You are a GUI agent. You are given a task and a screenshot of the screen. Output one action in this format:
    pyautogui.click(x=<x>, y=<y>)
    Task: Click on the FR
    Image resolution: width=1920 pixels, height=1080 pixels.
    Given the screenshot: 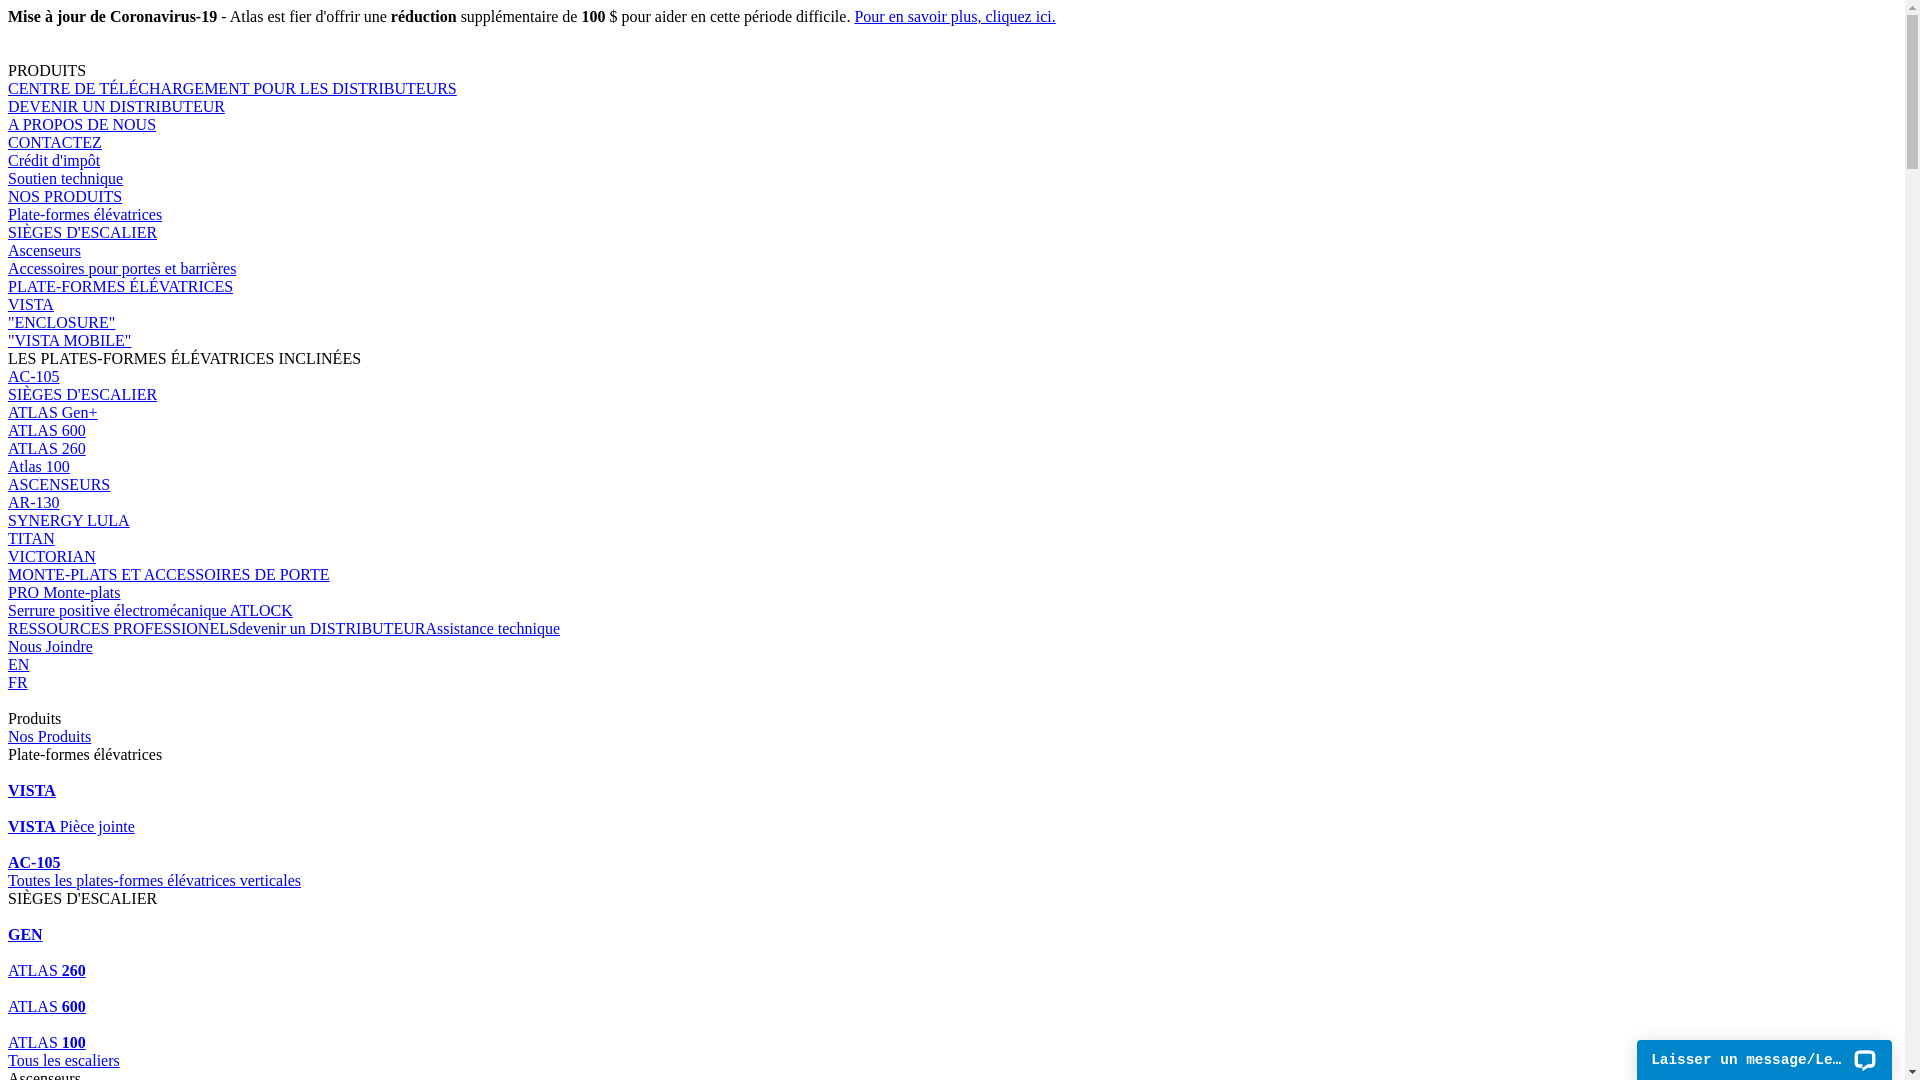 What is the action you would take?
    pyautogui.click(x=952, y=683)
    